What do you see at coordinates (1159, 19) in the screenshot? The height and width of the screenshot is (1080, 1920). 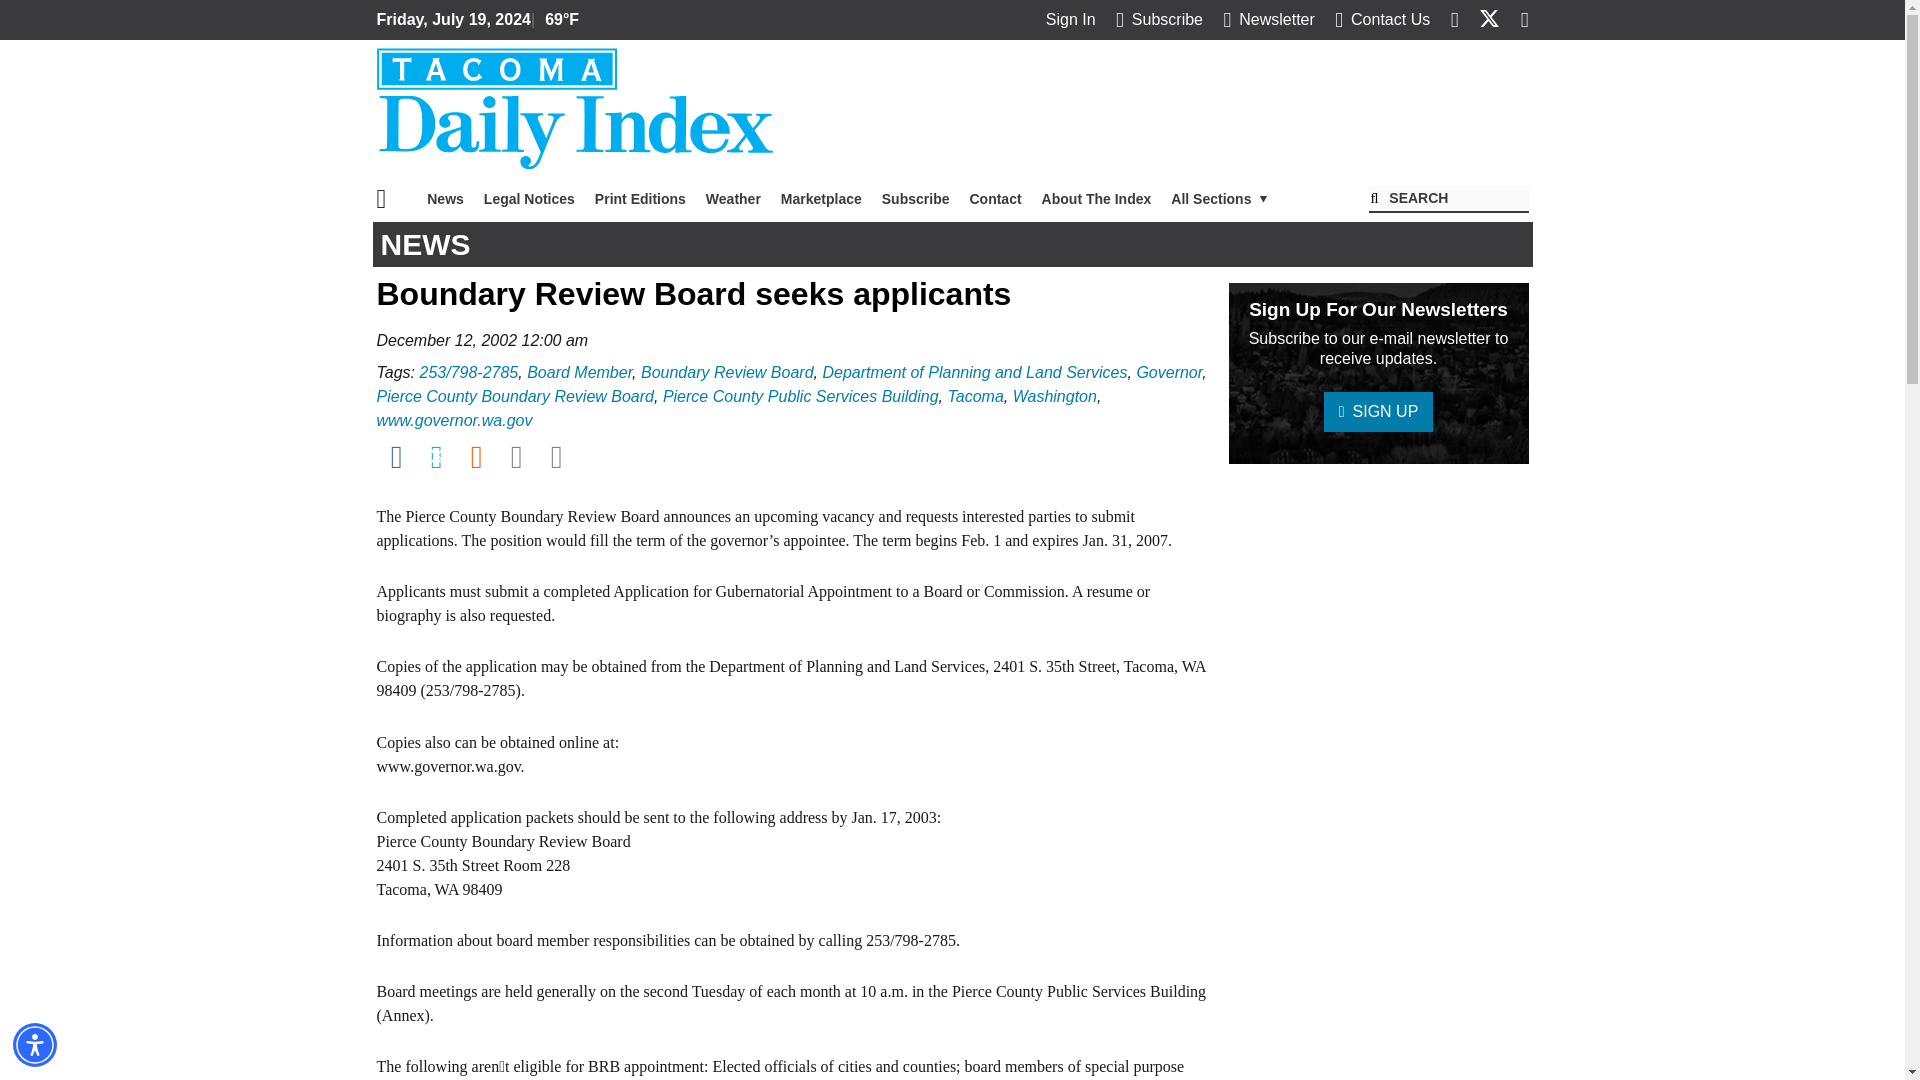 I see `Subscribe` at bounding box center [1159, 19].